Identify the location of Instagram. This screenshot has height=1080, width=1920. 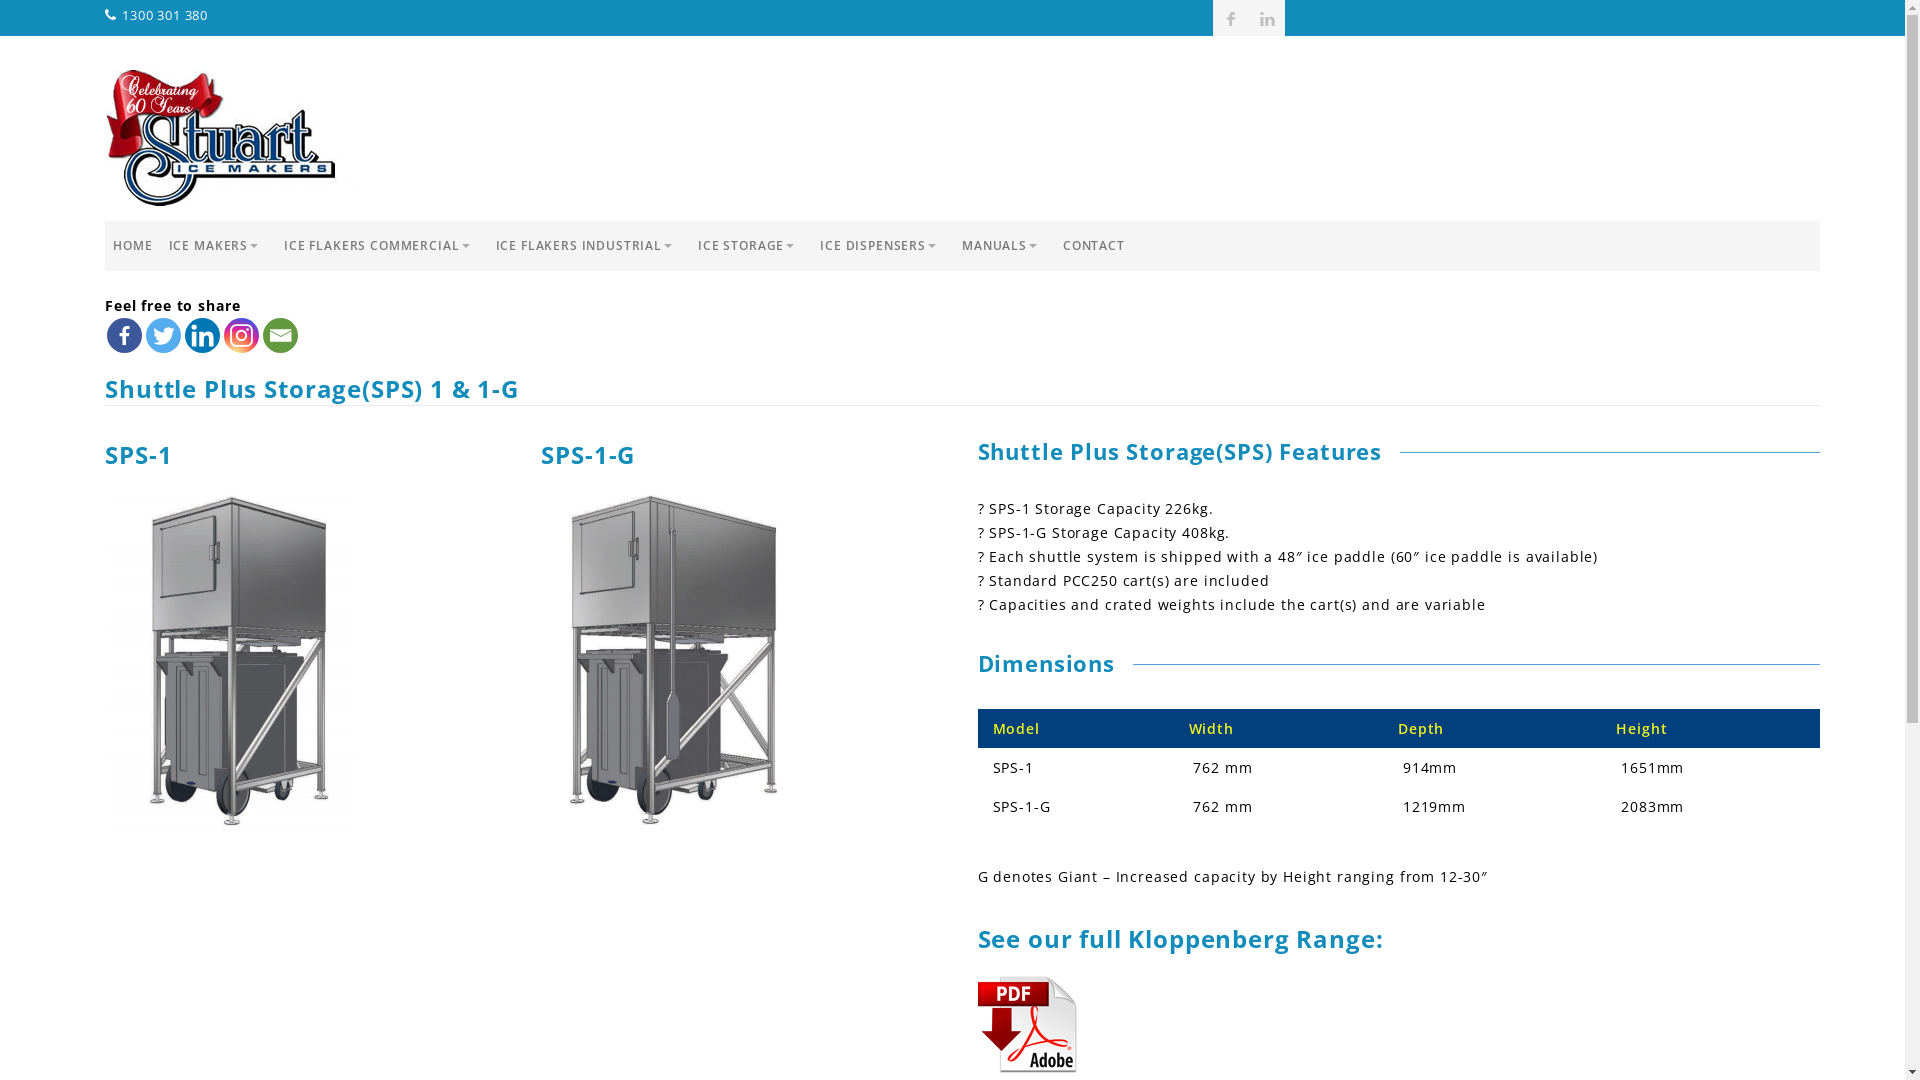
(242, 336).